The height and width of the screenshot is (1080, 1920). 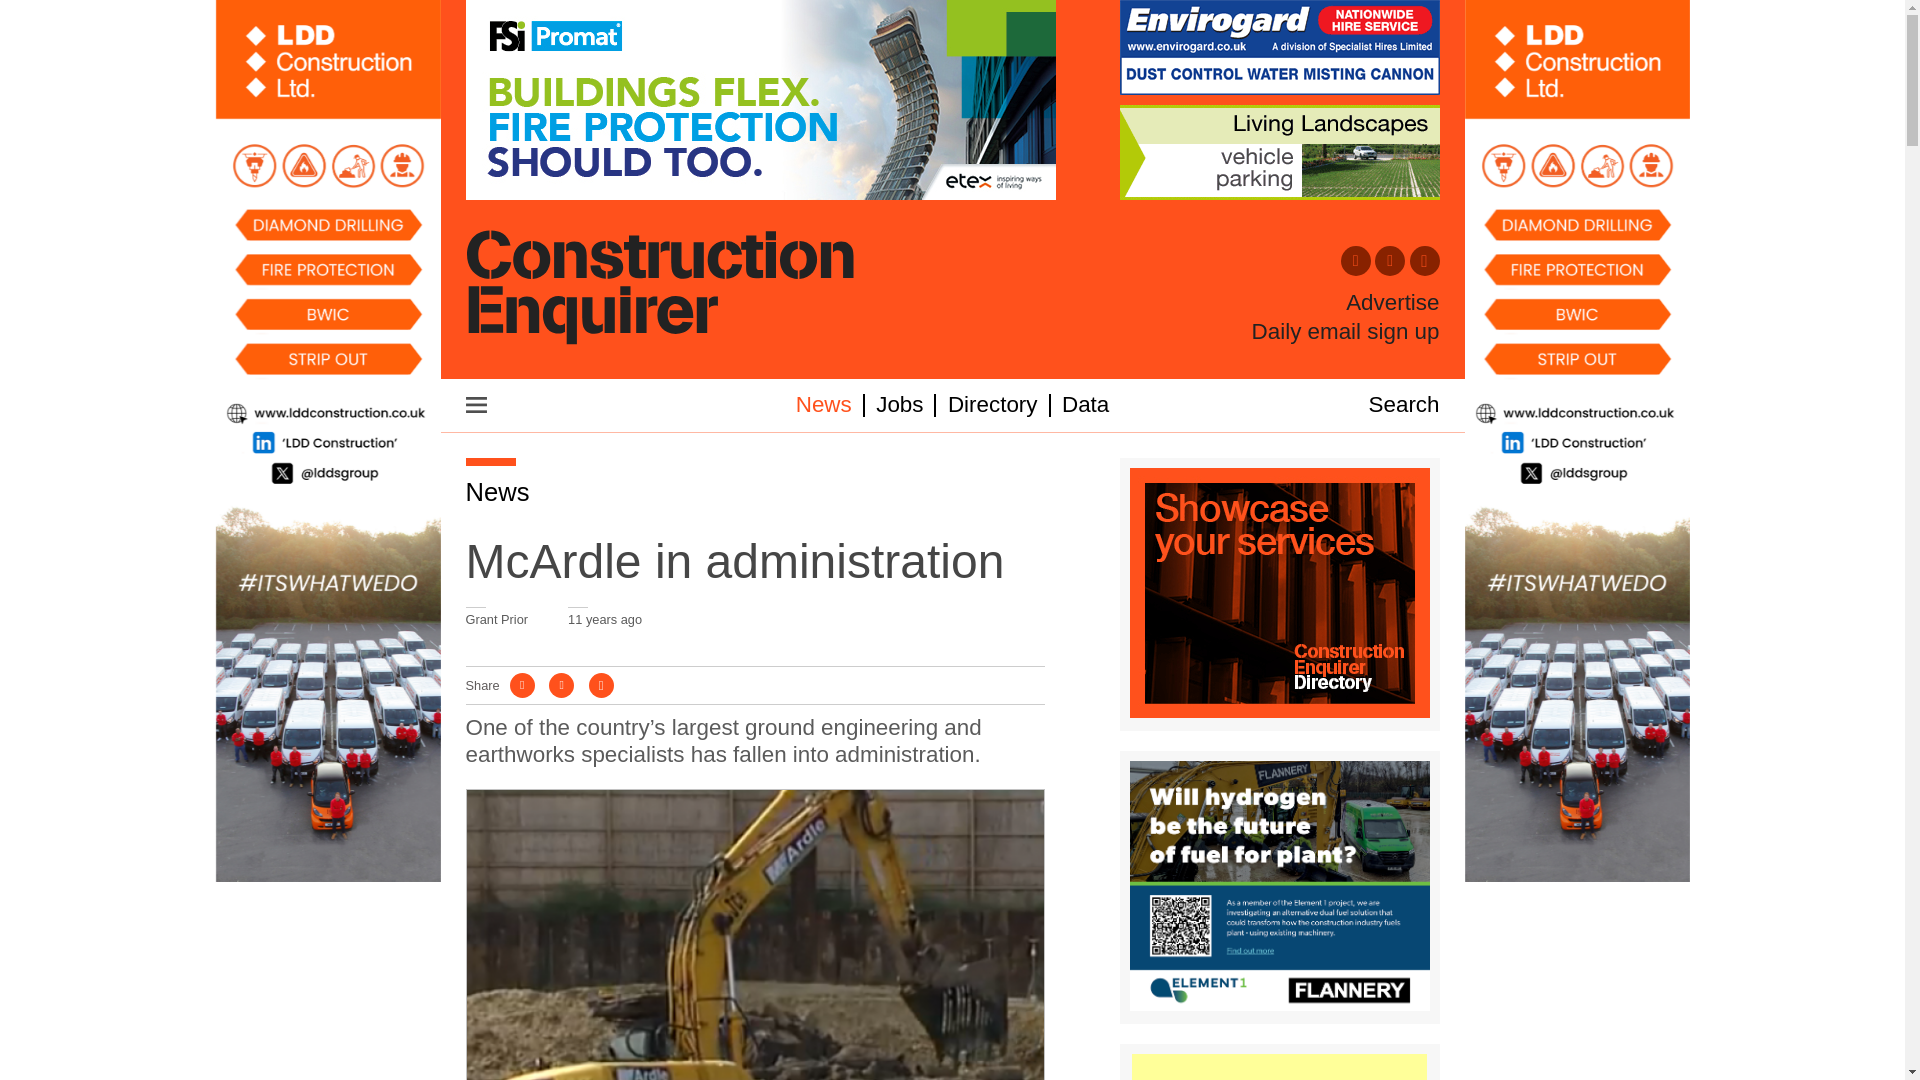 What do you see at coordinates (476, 404) in the screenshot?
I see `Menu` at bounding box center [476, 404].